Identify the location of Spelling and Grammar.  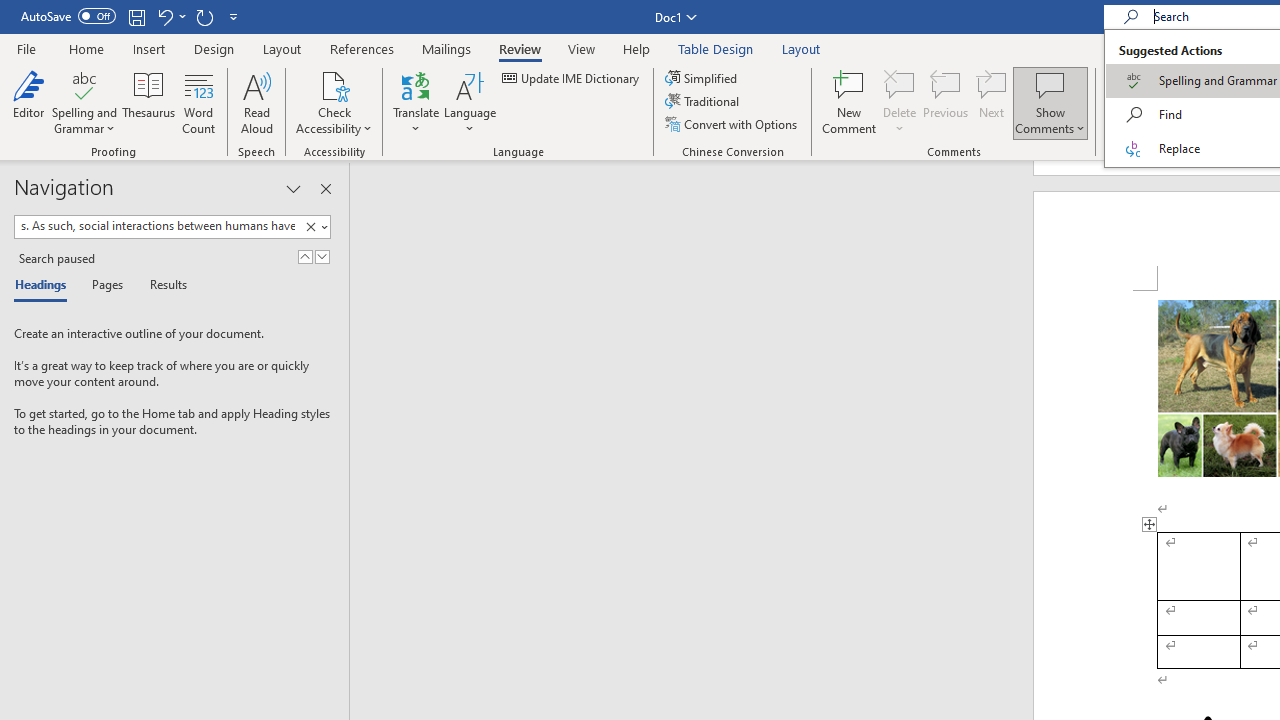
(84, 102).